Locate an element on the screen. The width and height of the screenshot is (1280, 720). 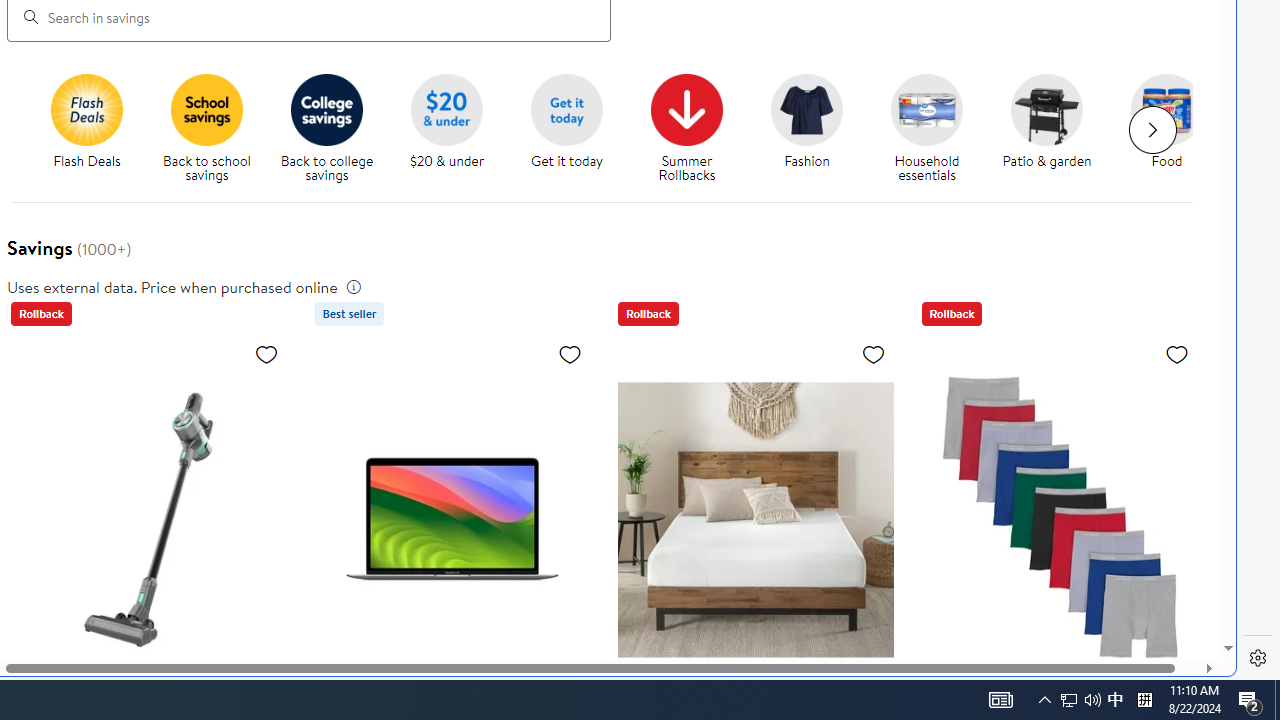
Get it today is located at coordinates (566, 109).